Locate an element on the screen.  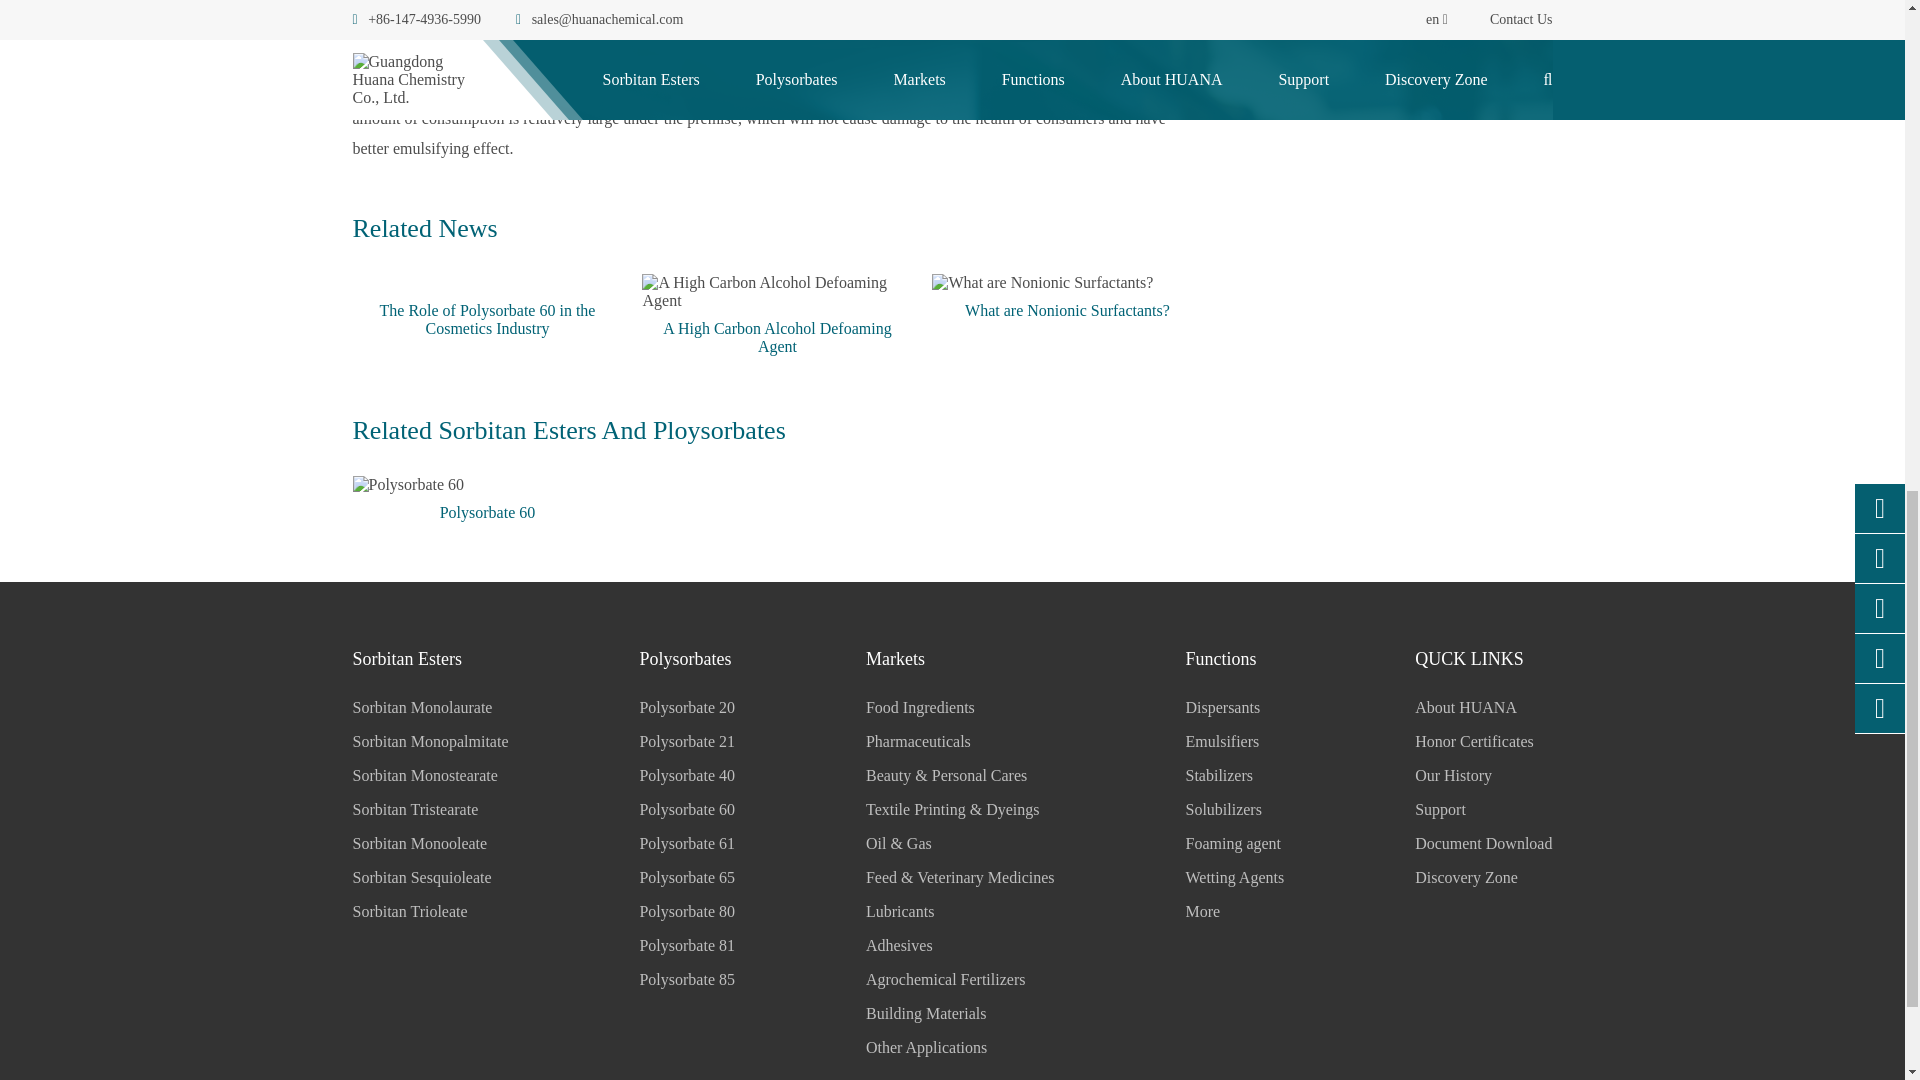
A High Carbon Alcohol Defoaming Agent is located at coordinates (776, 292).